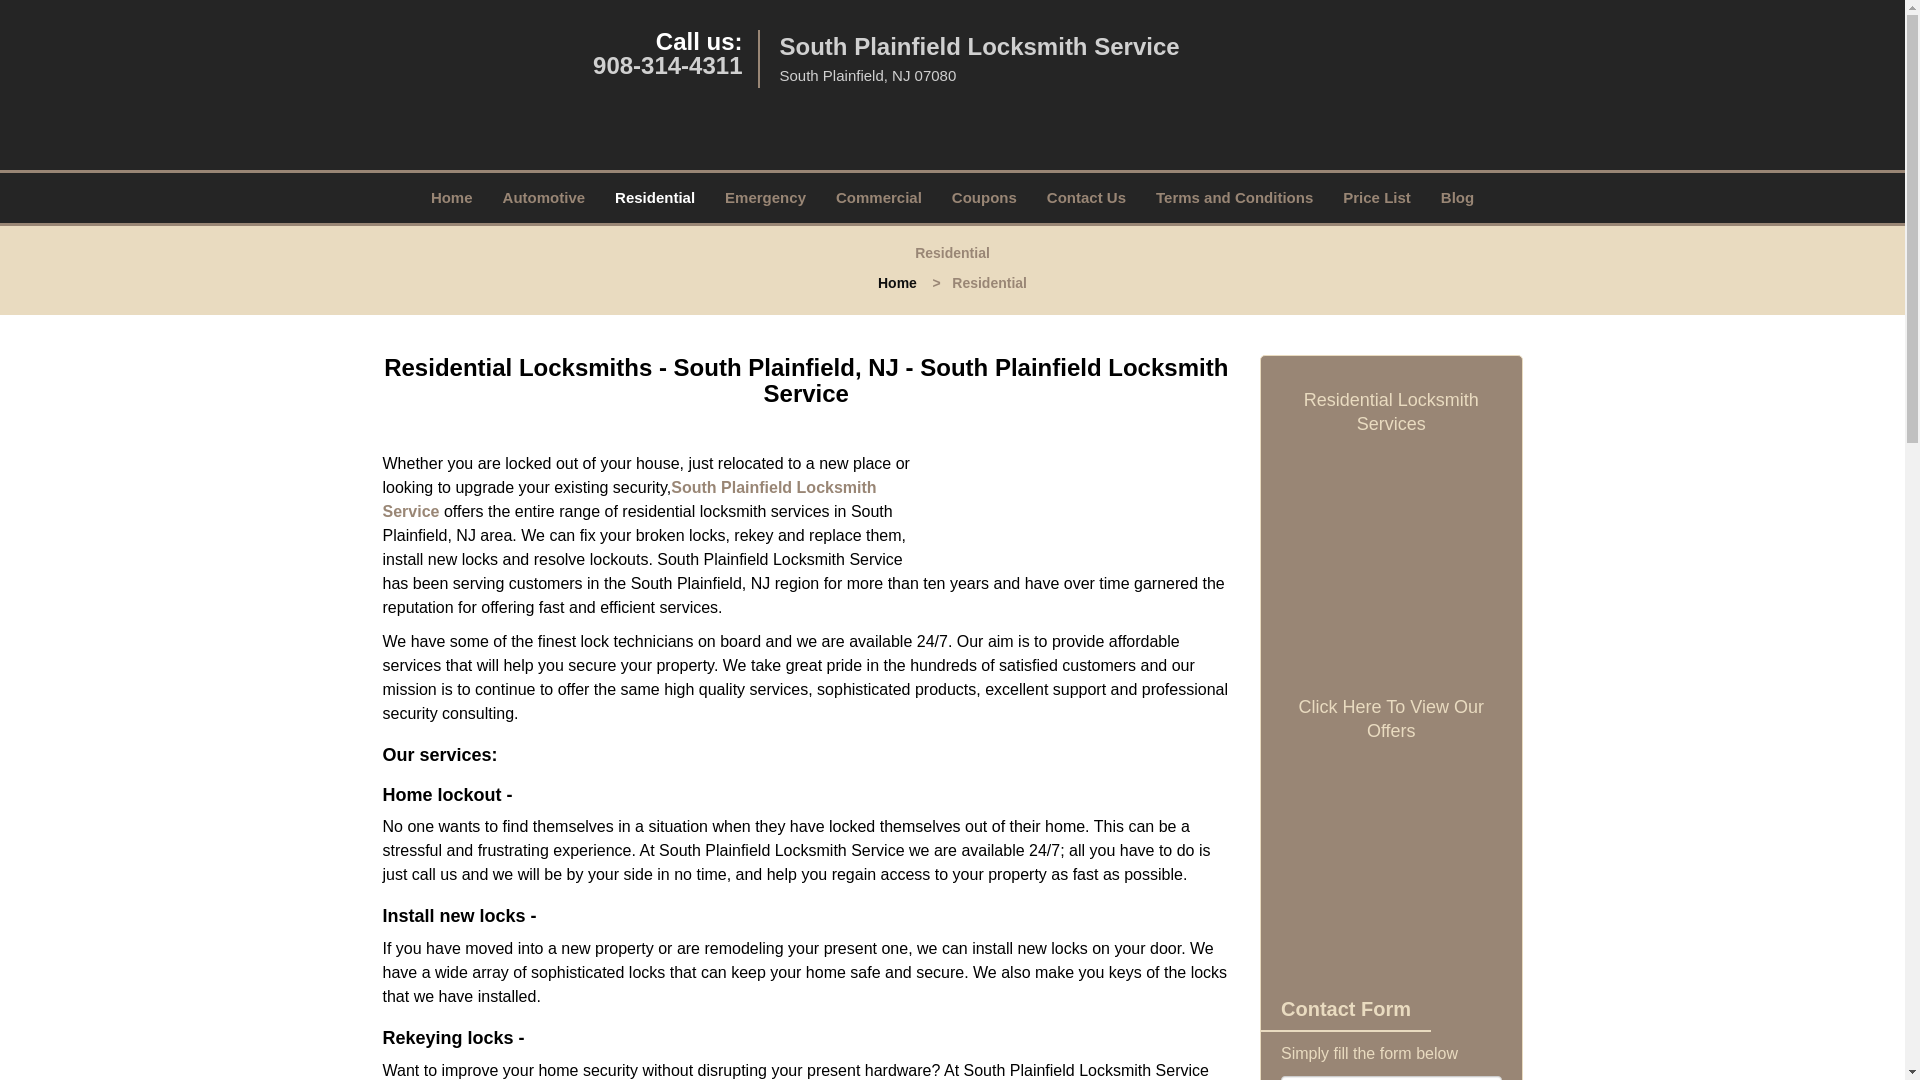 The image size is (1920, 1080). I want to click on Price List, so click(1377, 197).